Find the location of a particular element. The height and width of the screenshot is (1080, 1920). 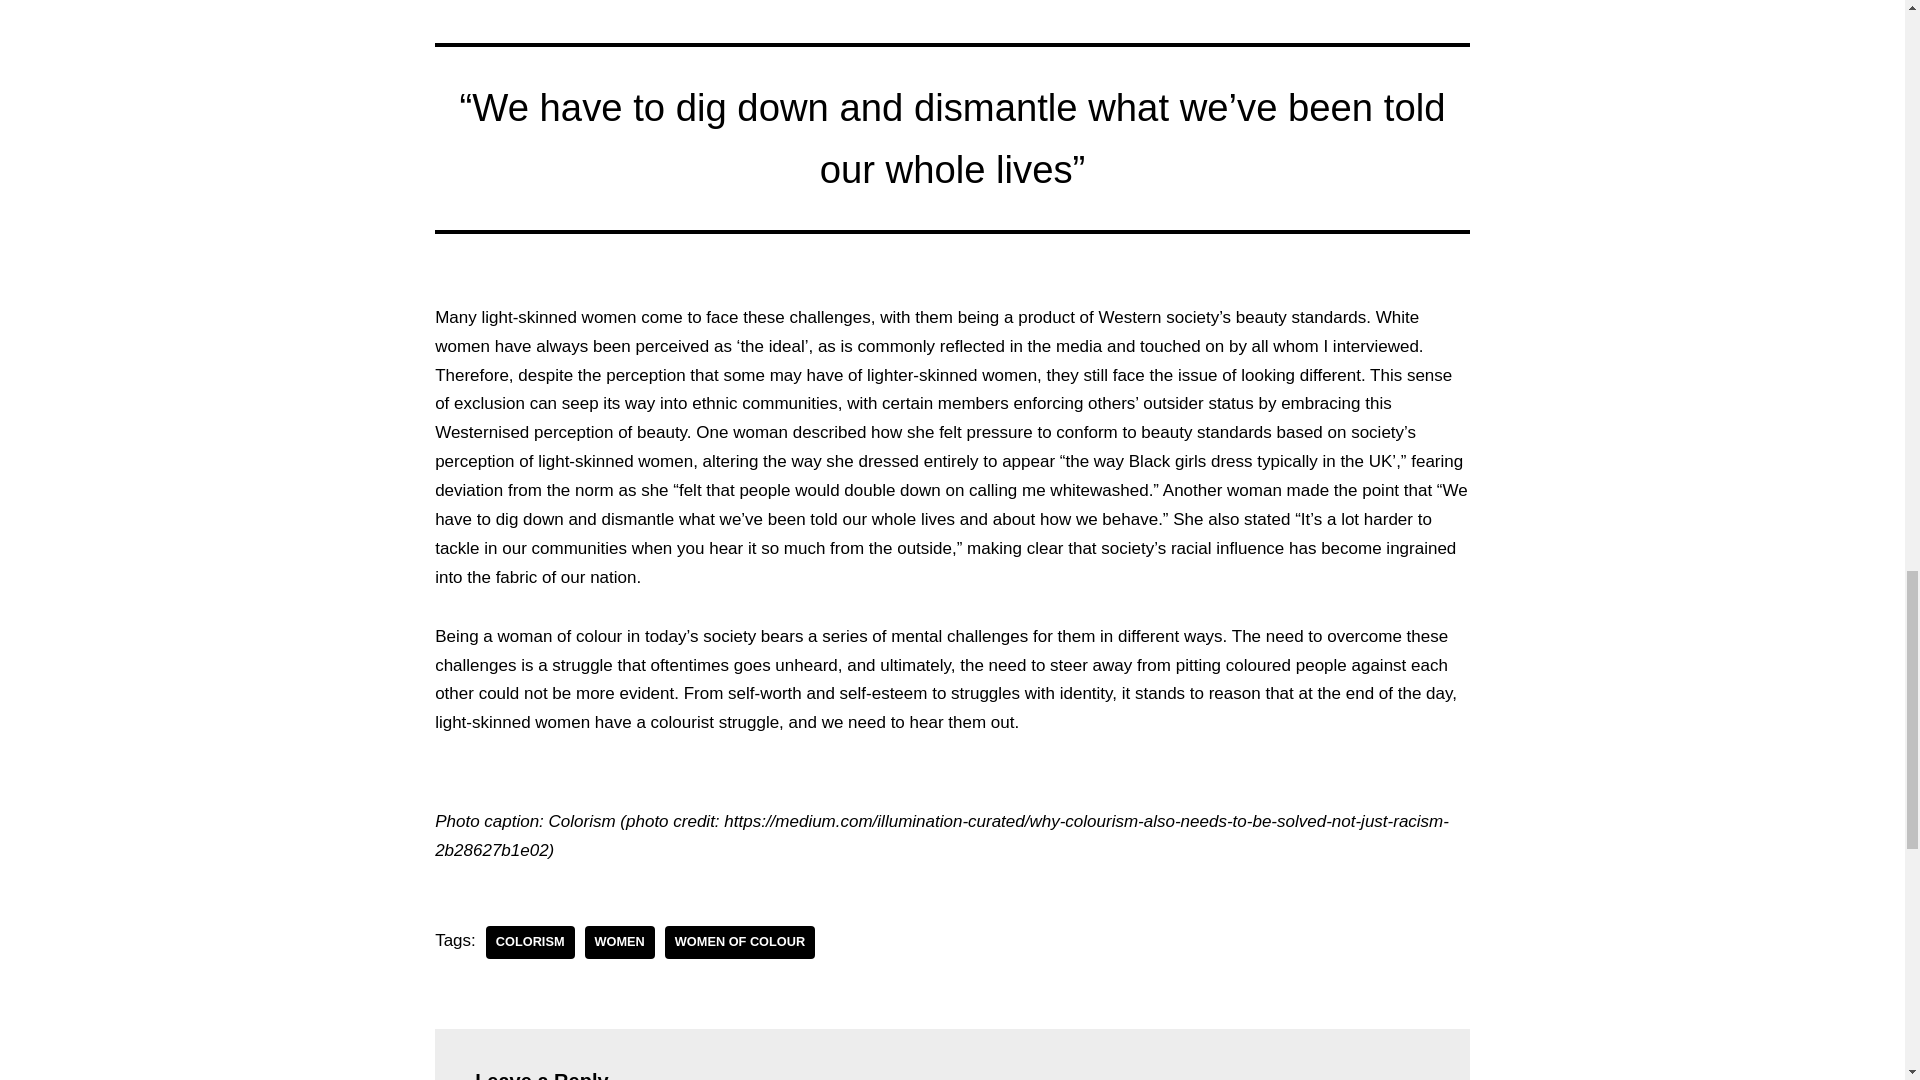

WOMEN OF COLOUR is located at coordinates (739, 942).